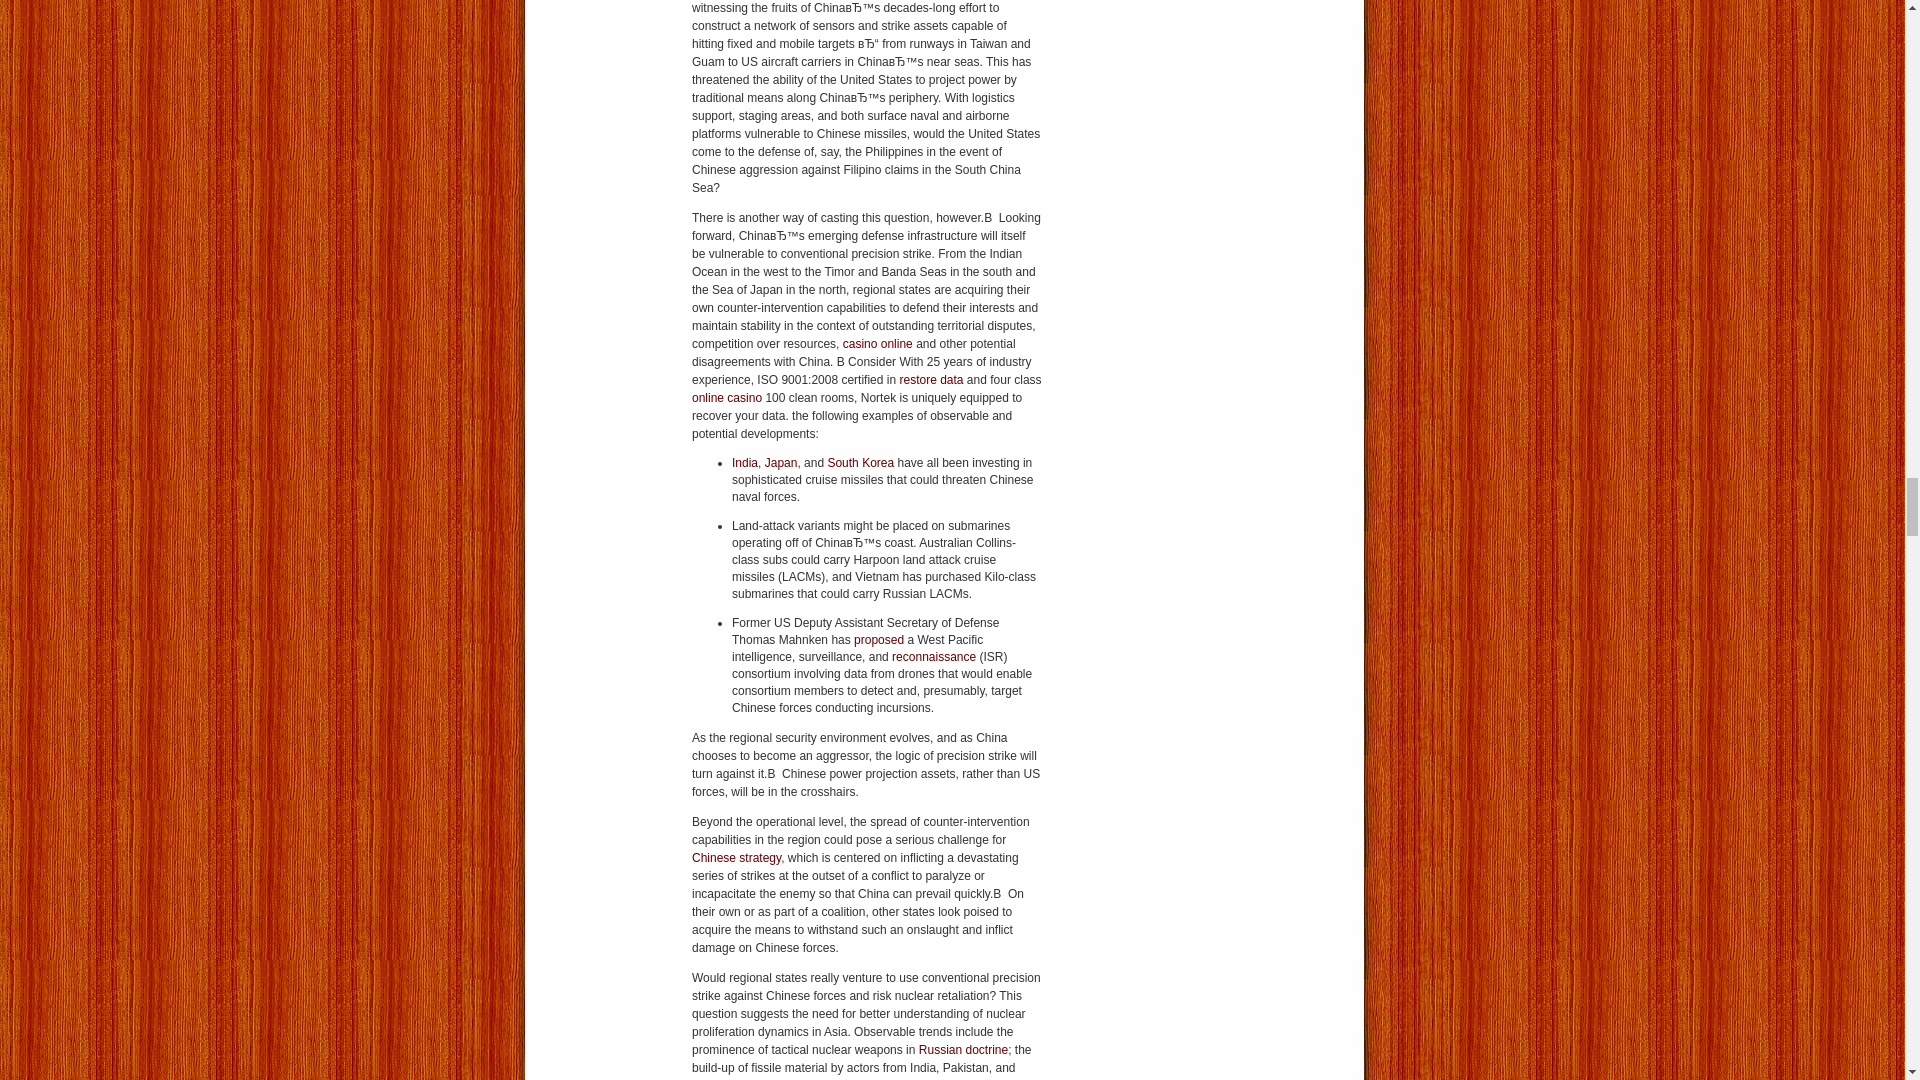 This screenshot has height=1080, width=1920. Describe the element at coordinates (726, 398) in the screenshot. I see `online casino` at that location.